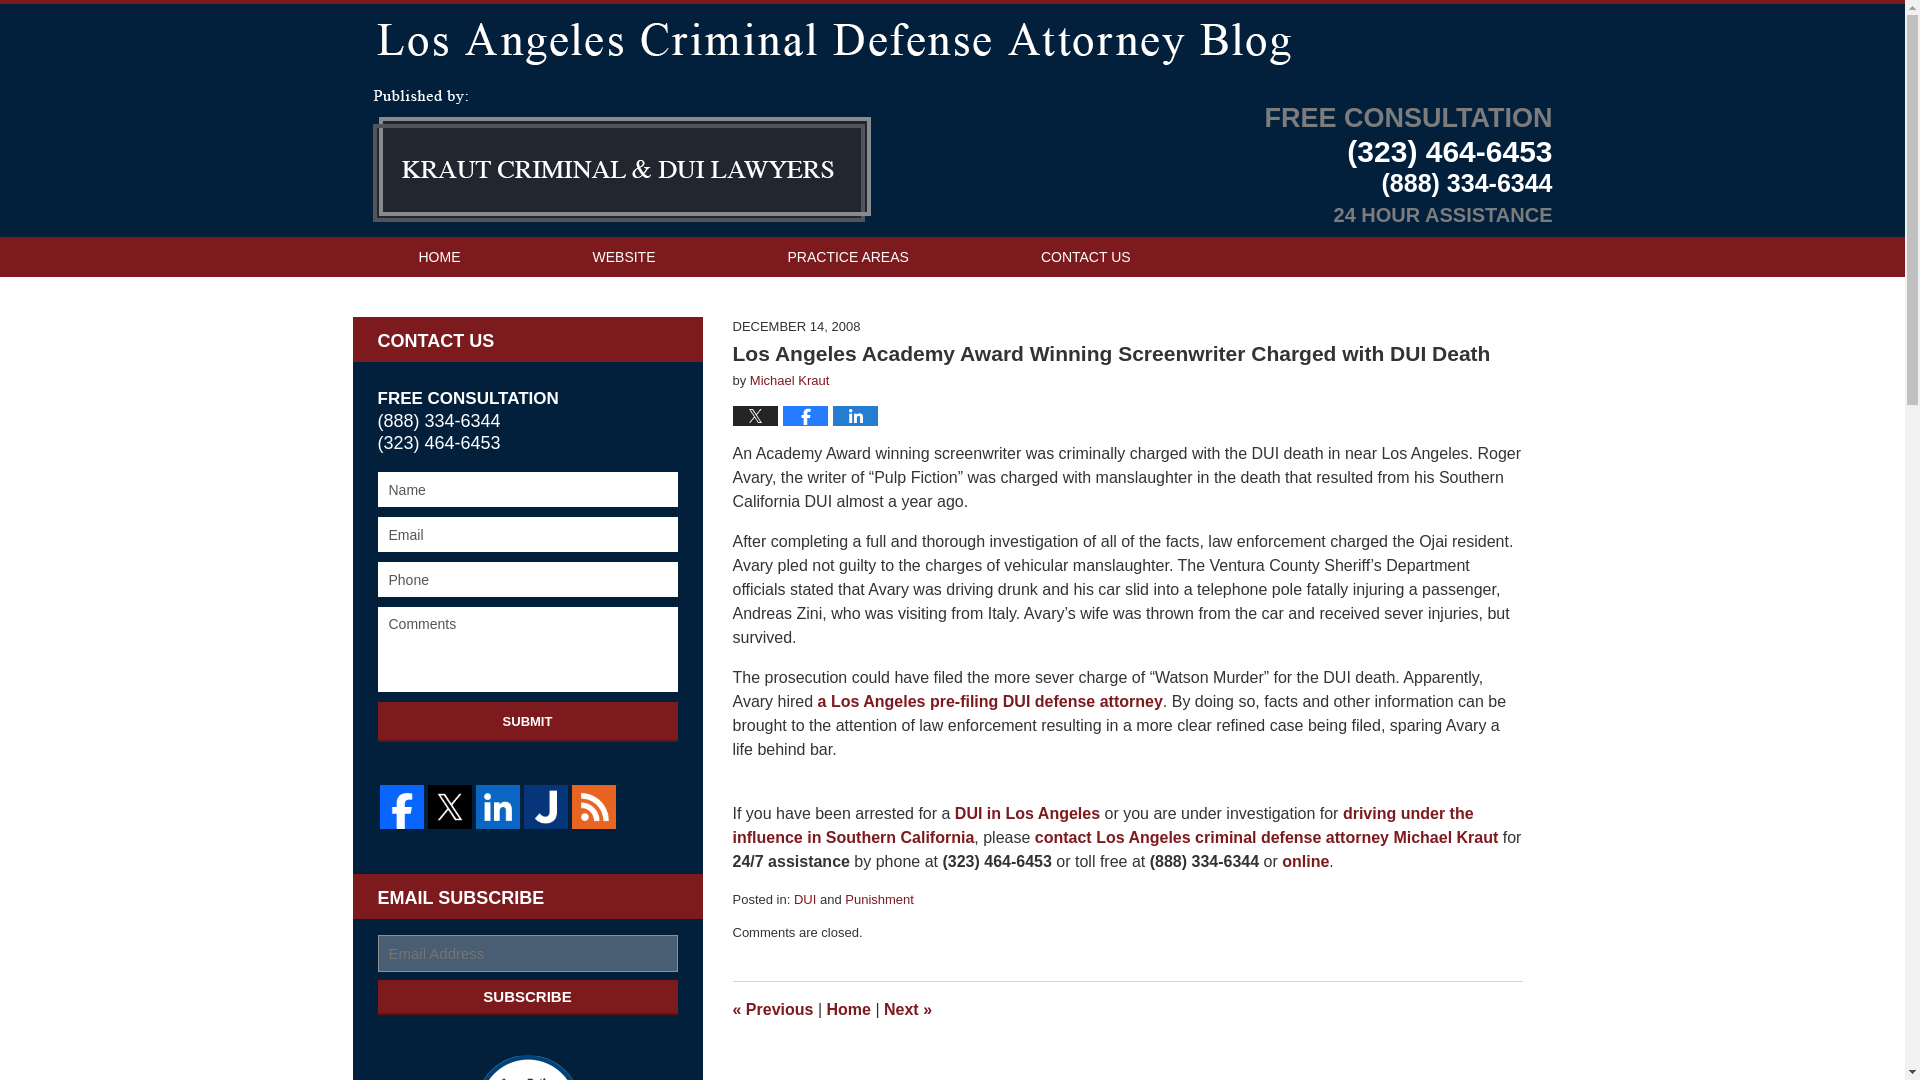 The image size is (1920, 1080). I want to click on Home, so click(847, 1010).